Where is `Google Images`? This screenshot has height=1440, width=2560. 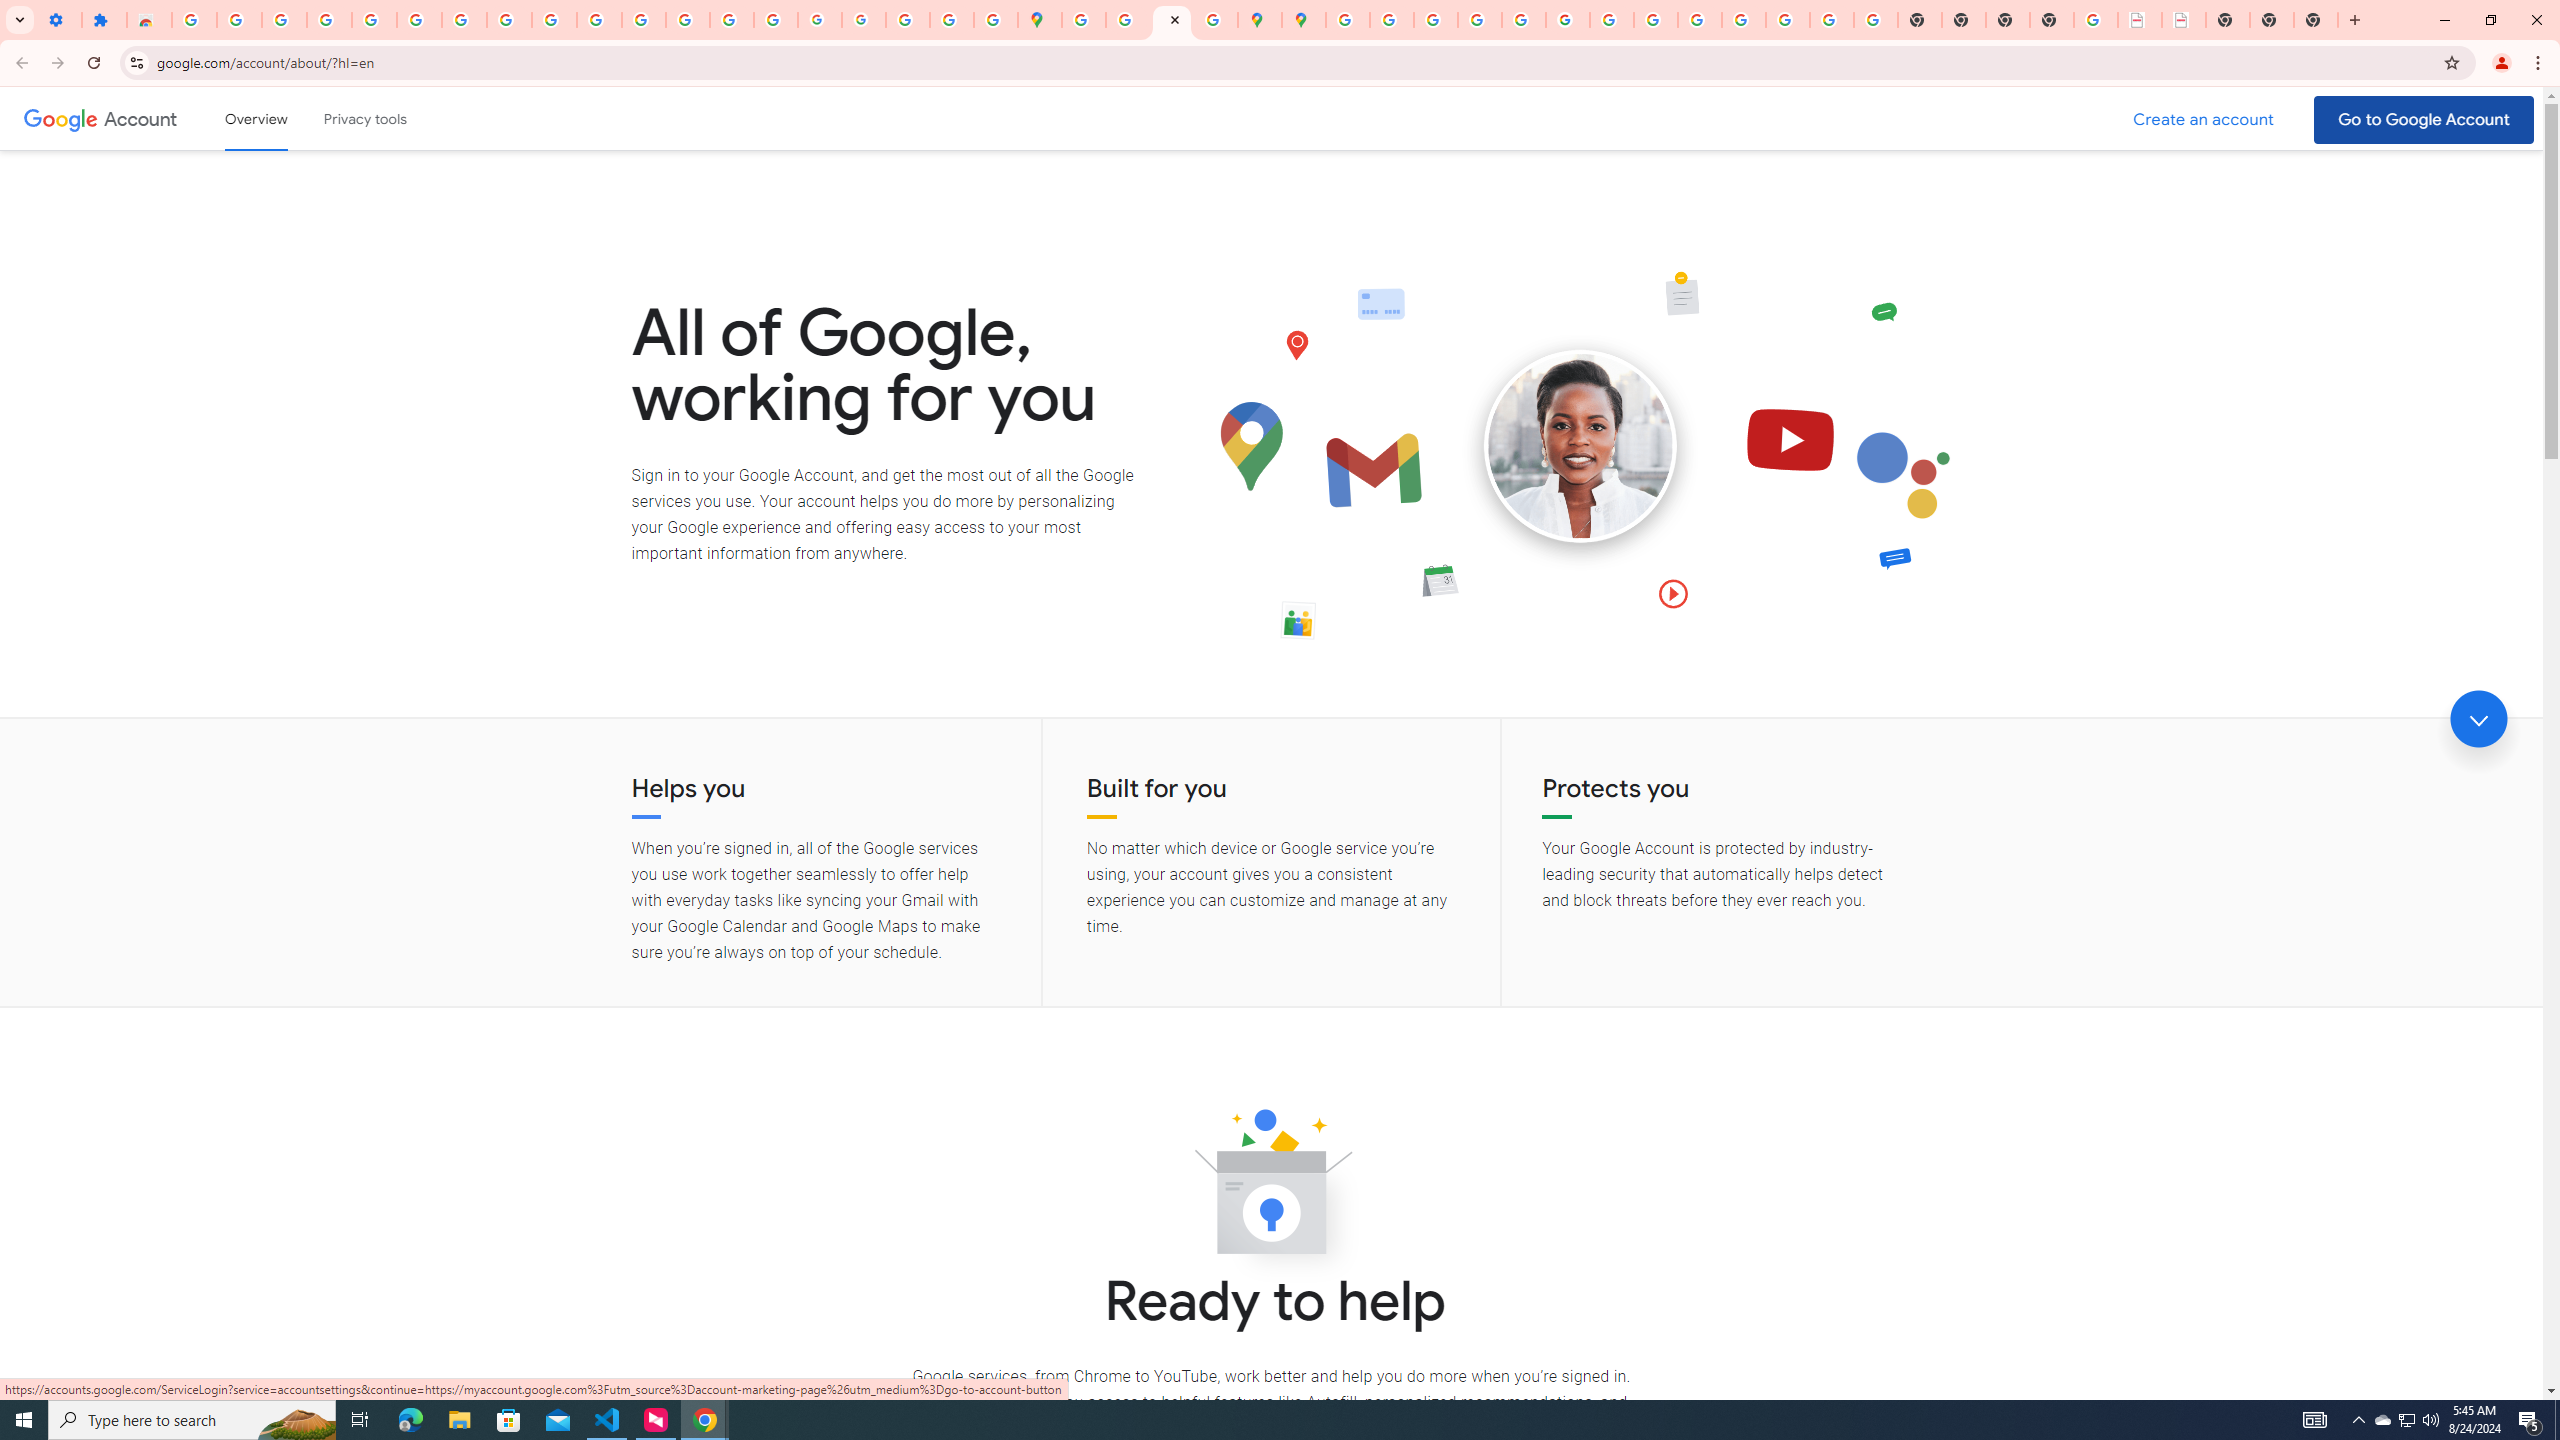
Google Images is located at coordinates (1876, 20).